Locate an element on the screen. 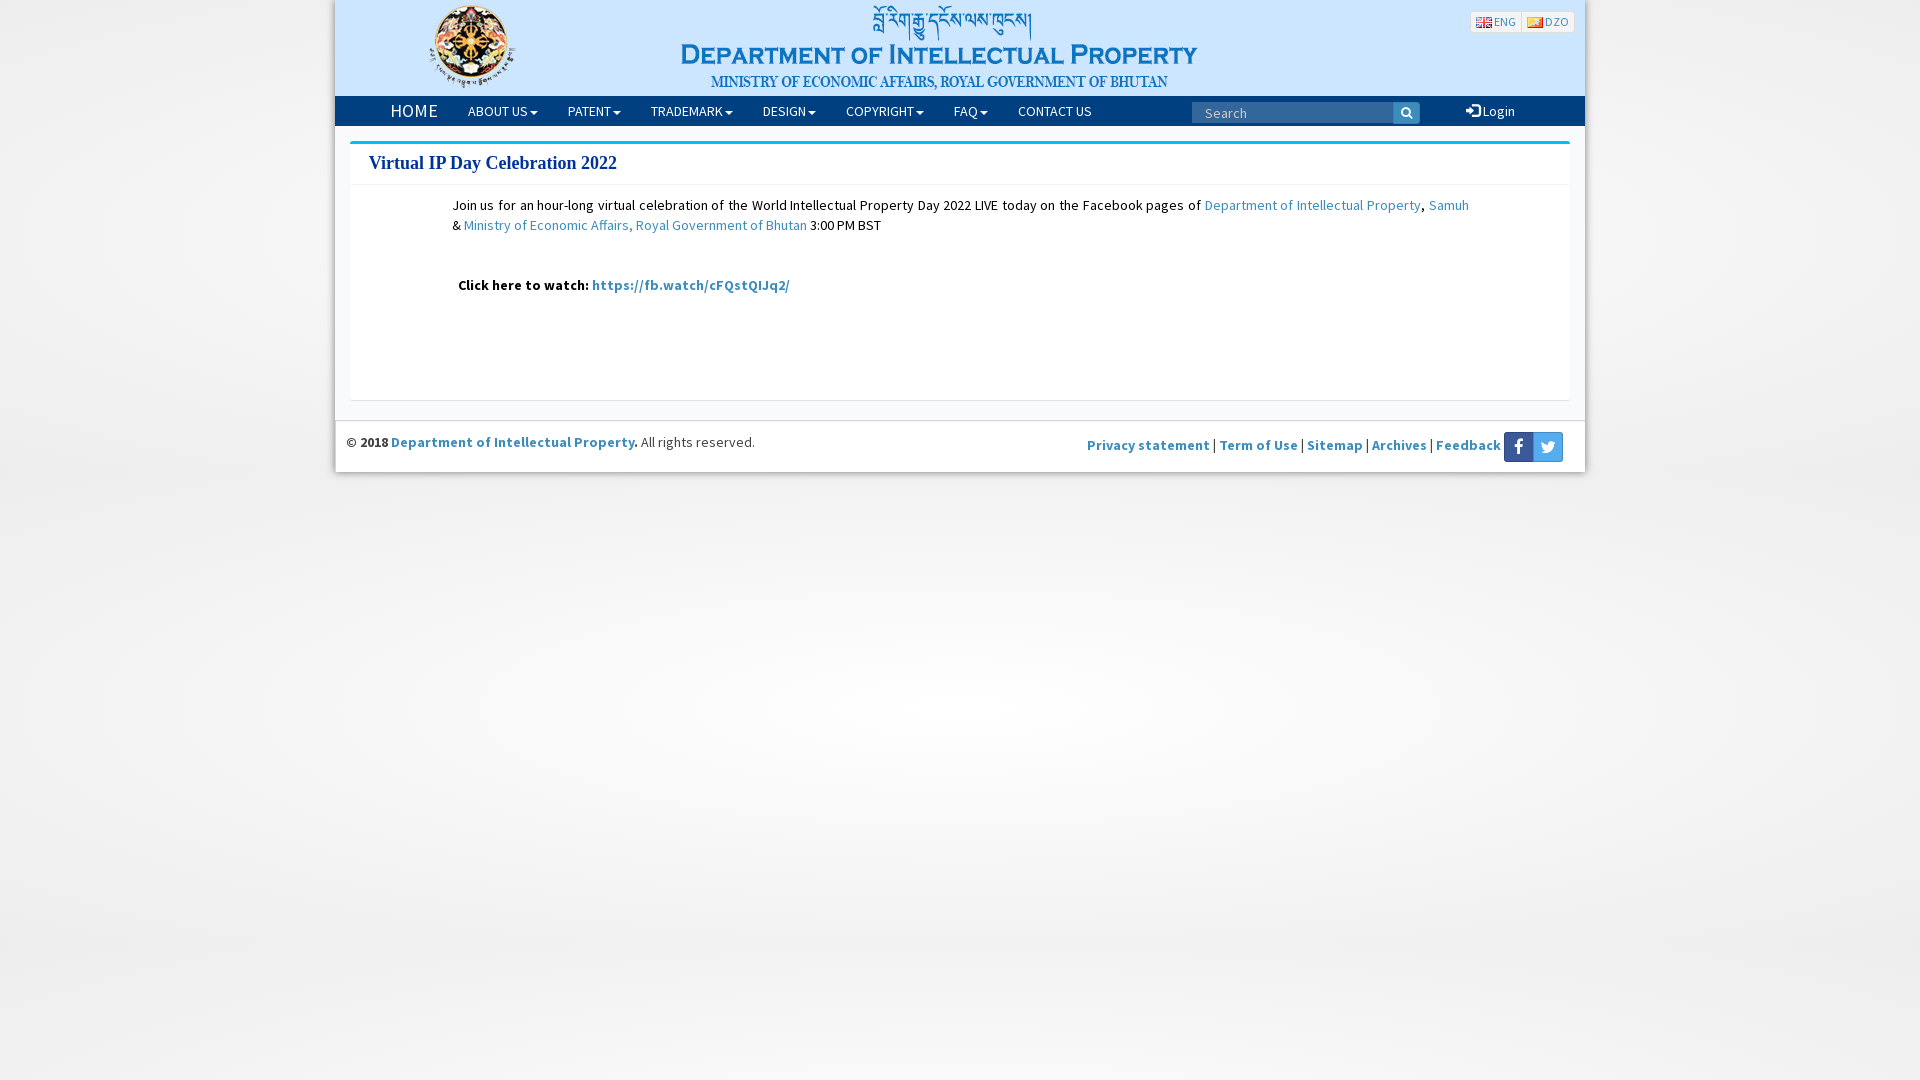 The width and height of the screenshot is (1920, 1080). Term of Use is located at coordinates (1258, 445).